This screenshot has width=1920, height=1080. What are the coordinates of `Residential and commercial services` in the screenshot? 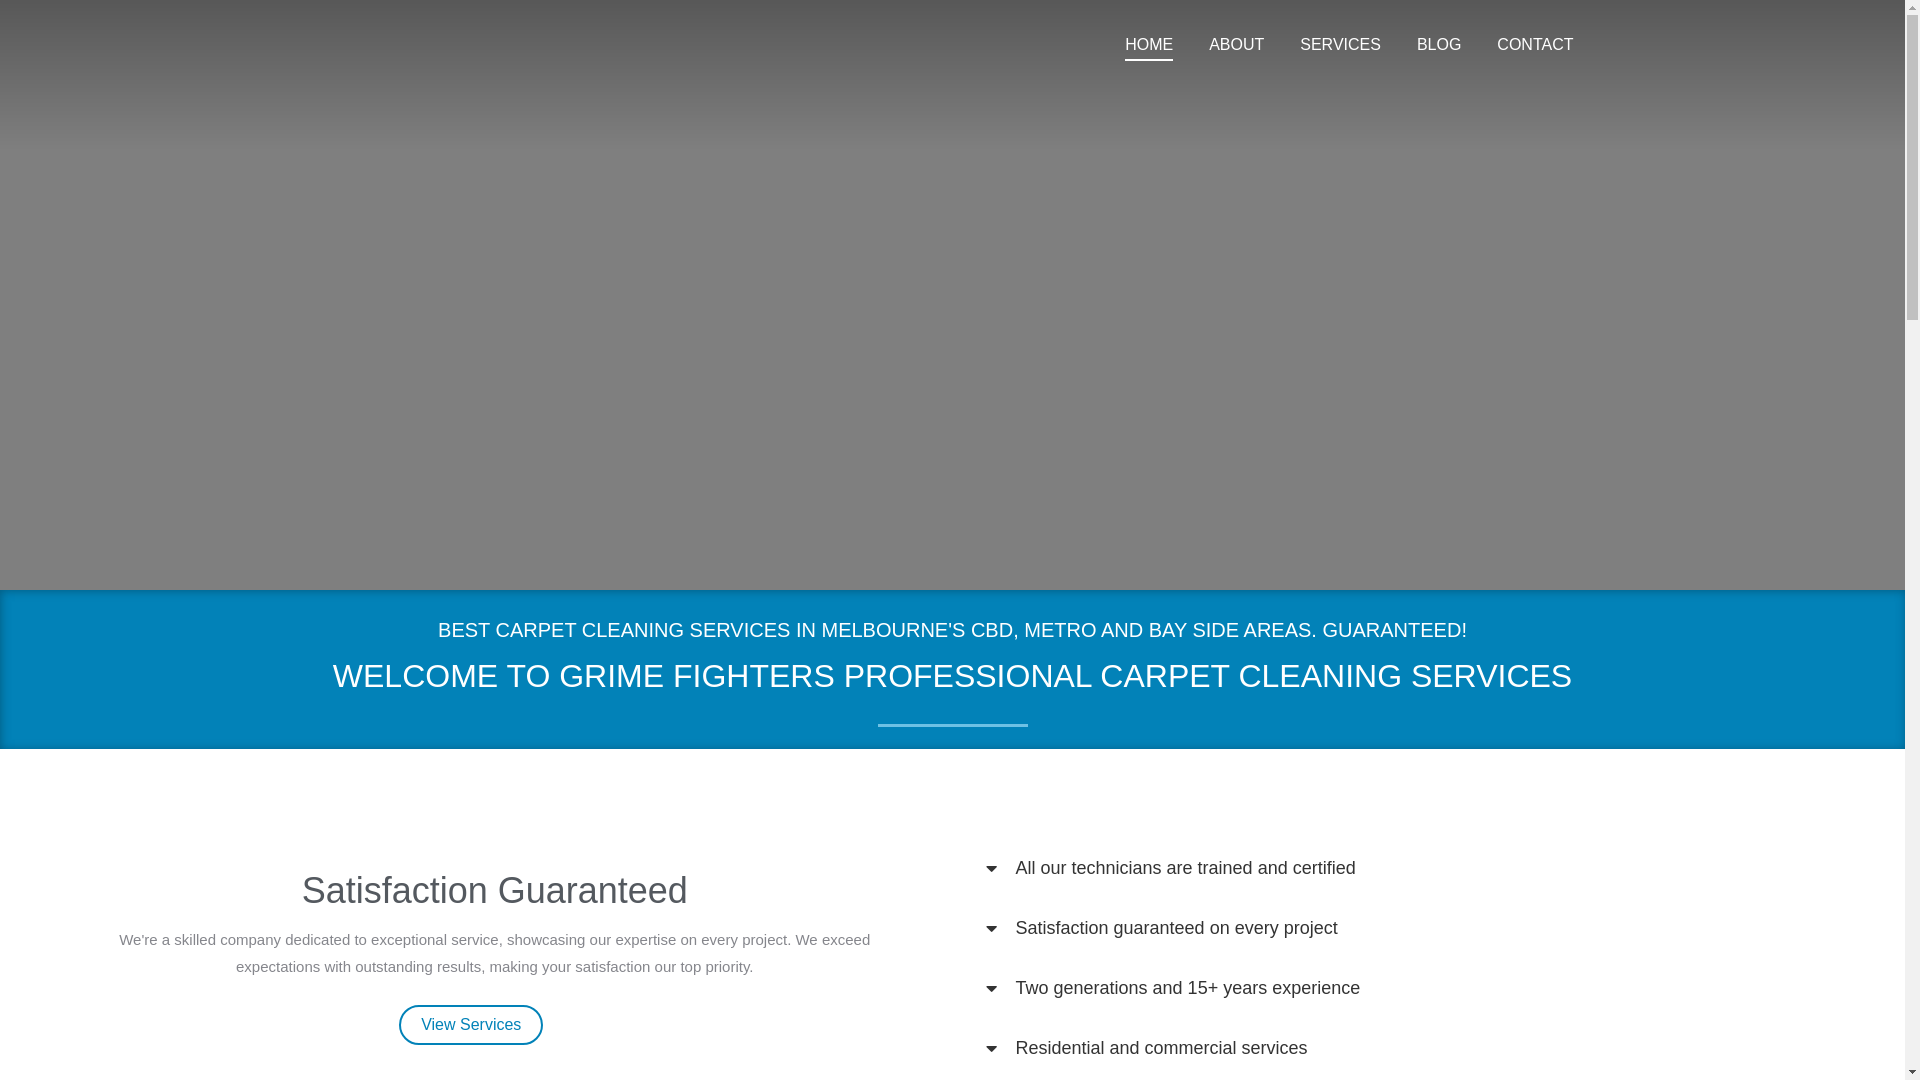 It's located at (1162, 1048).